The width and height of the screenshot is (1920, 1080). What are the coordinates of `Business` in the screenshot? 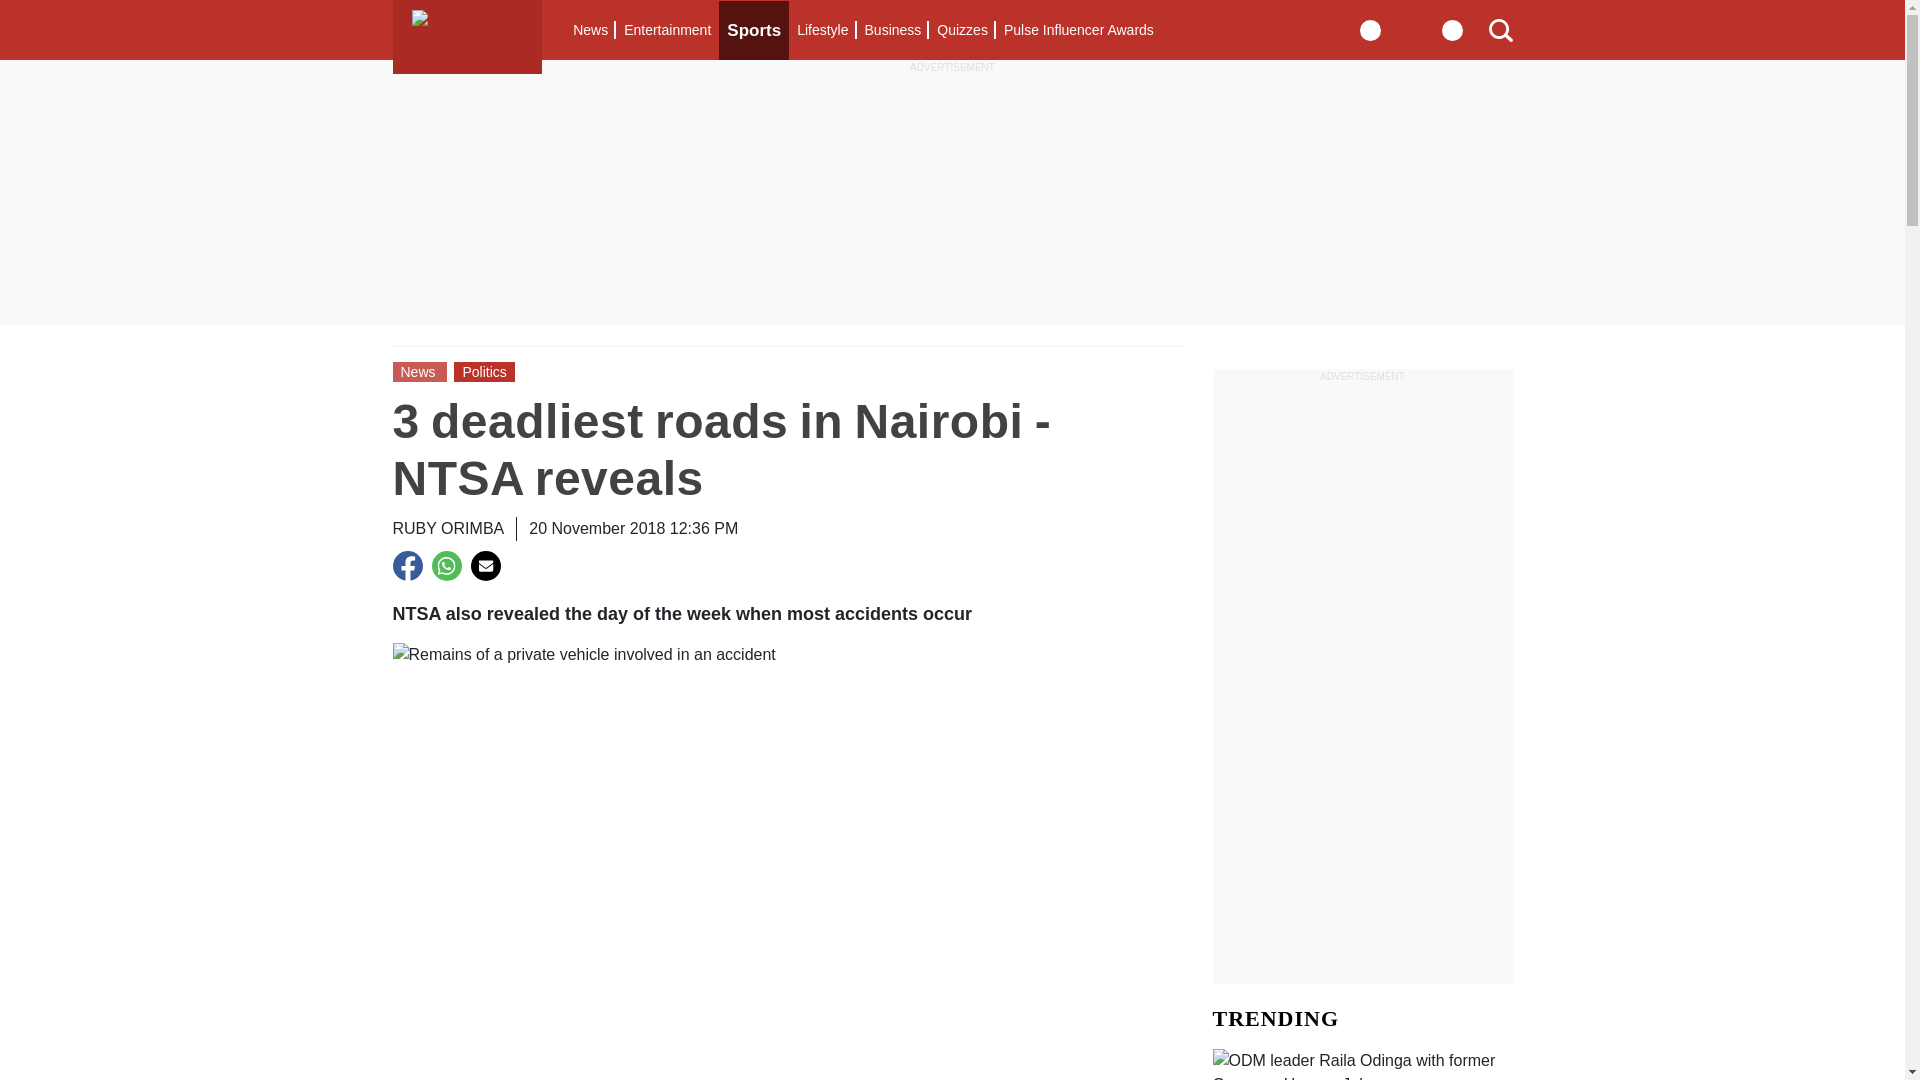 It's located at (892, 30).